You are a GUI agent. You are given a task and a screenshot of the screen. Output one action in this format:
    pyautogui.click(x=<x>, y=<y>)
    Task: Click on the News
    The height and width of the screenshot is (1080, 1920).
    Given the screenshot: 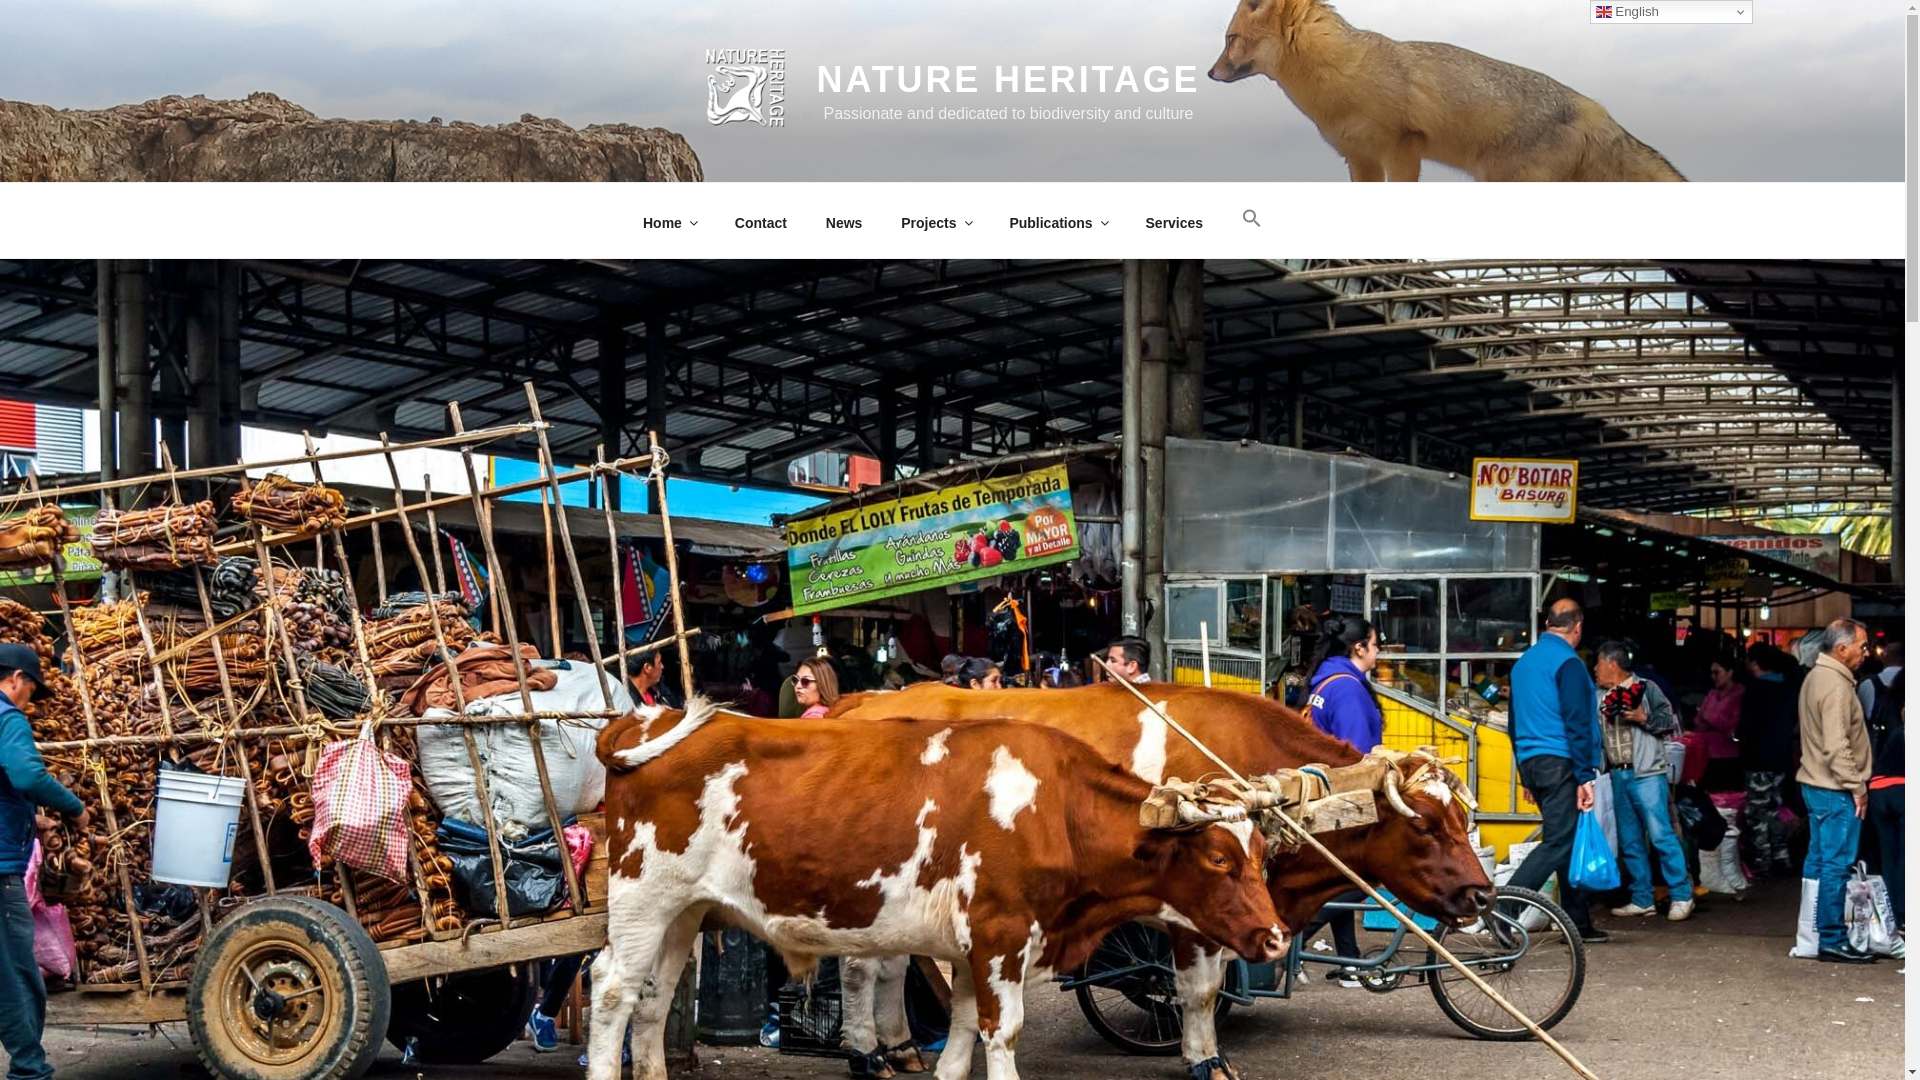 What is the action you would take?
    pyautogui.click(x=844, y=222)
    